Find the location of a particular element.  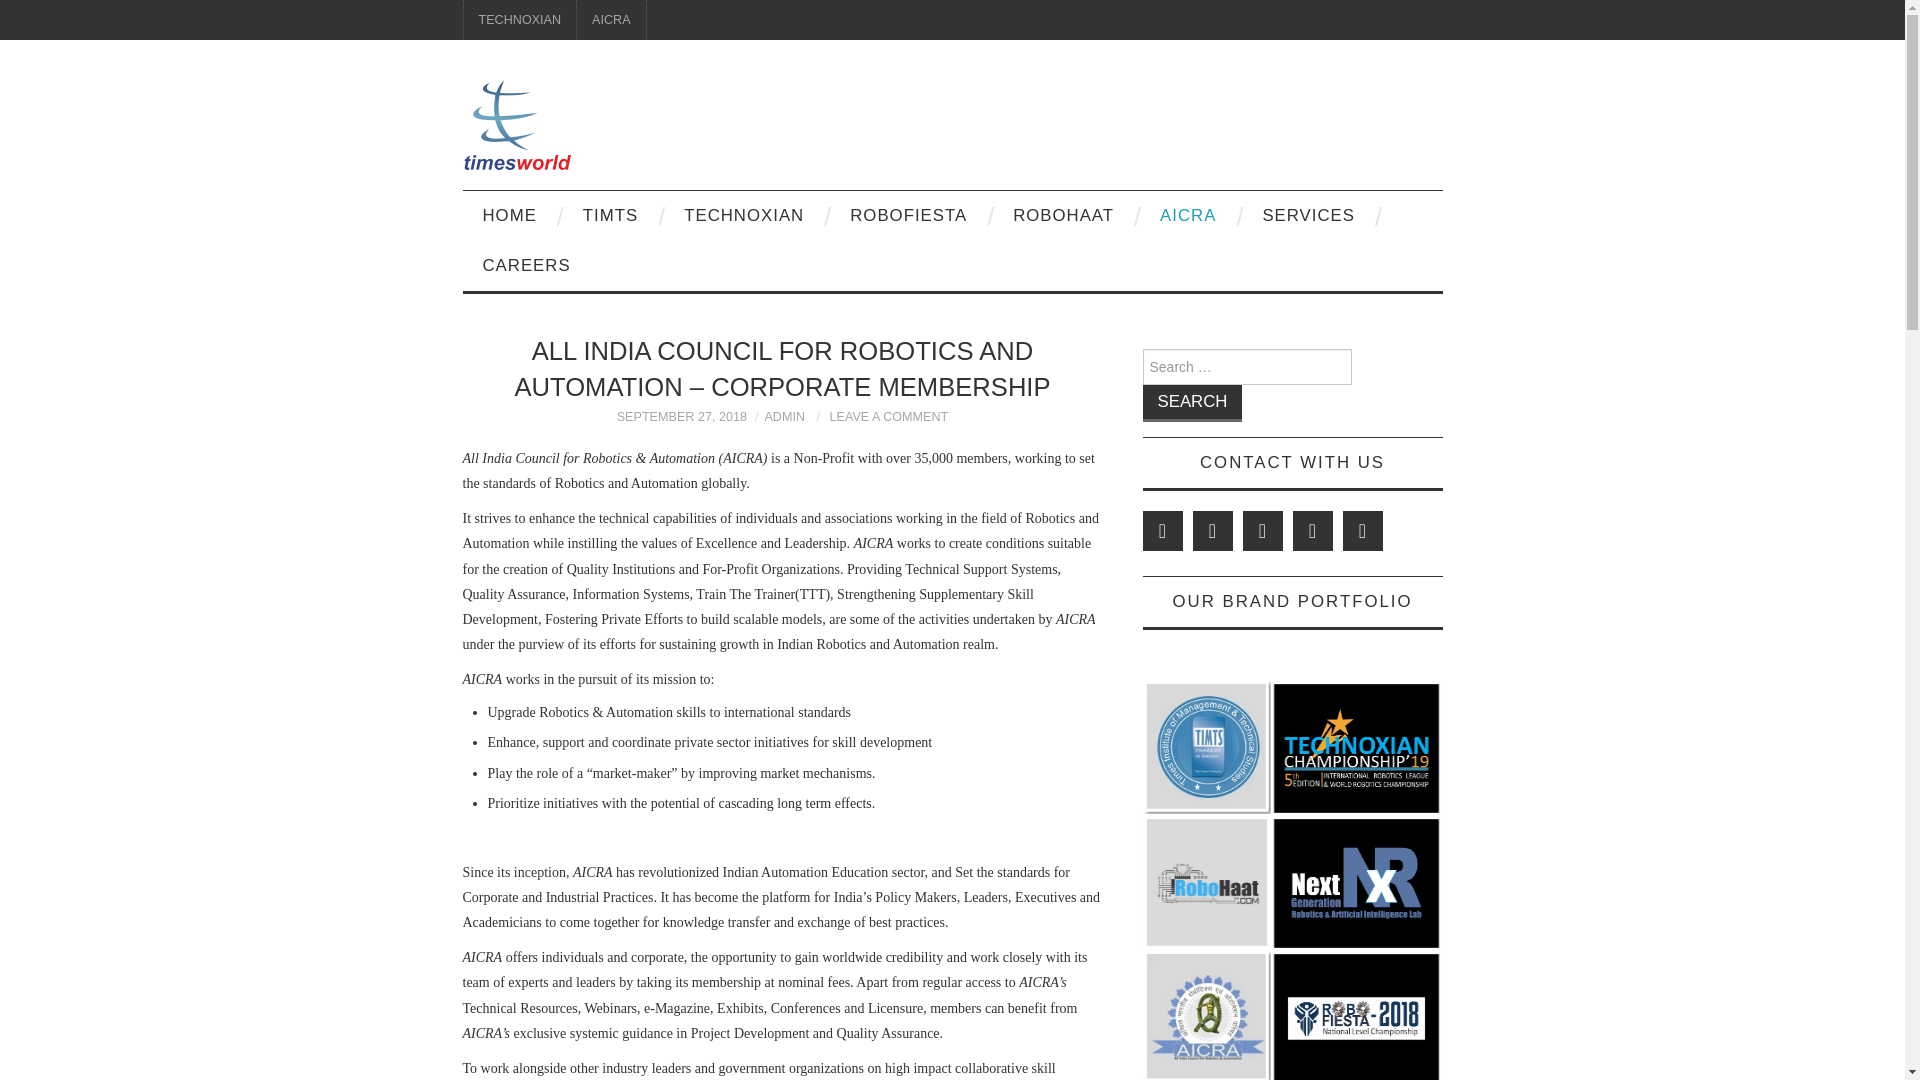

ROBOFIESTA is located at coordinates (908, 216).